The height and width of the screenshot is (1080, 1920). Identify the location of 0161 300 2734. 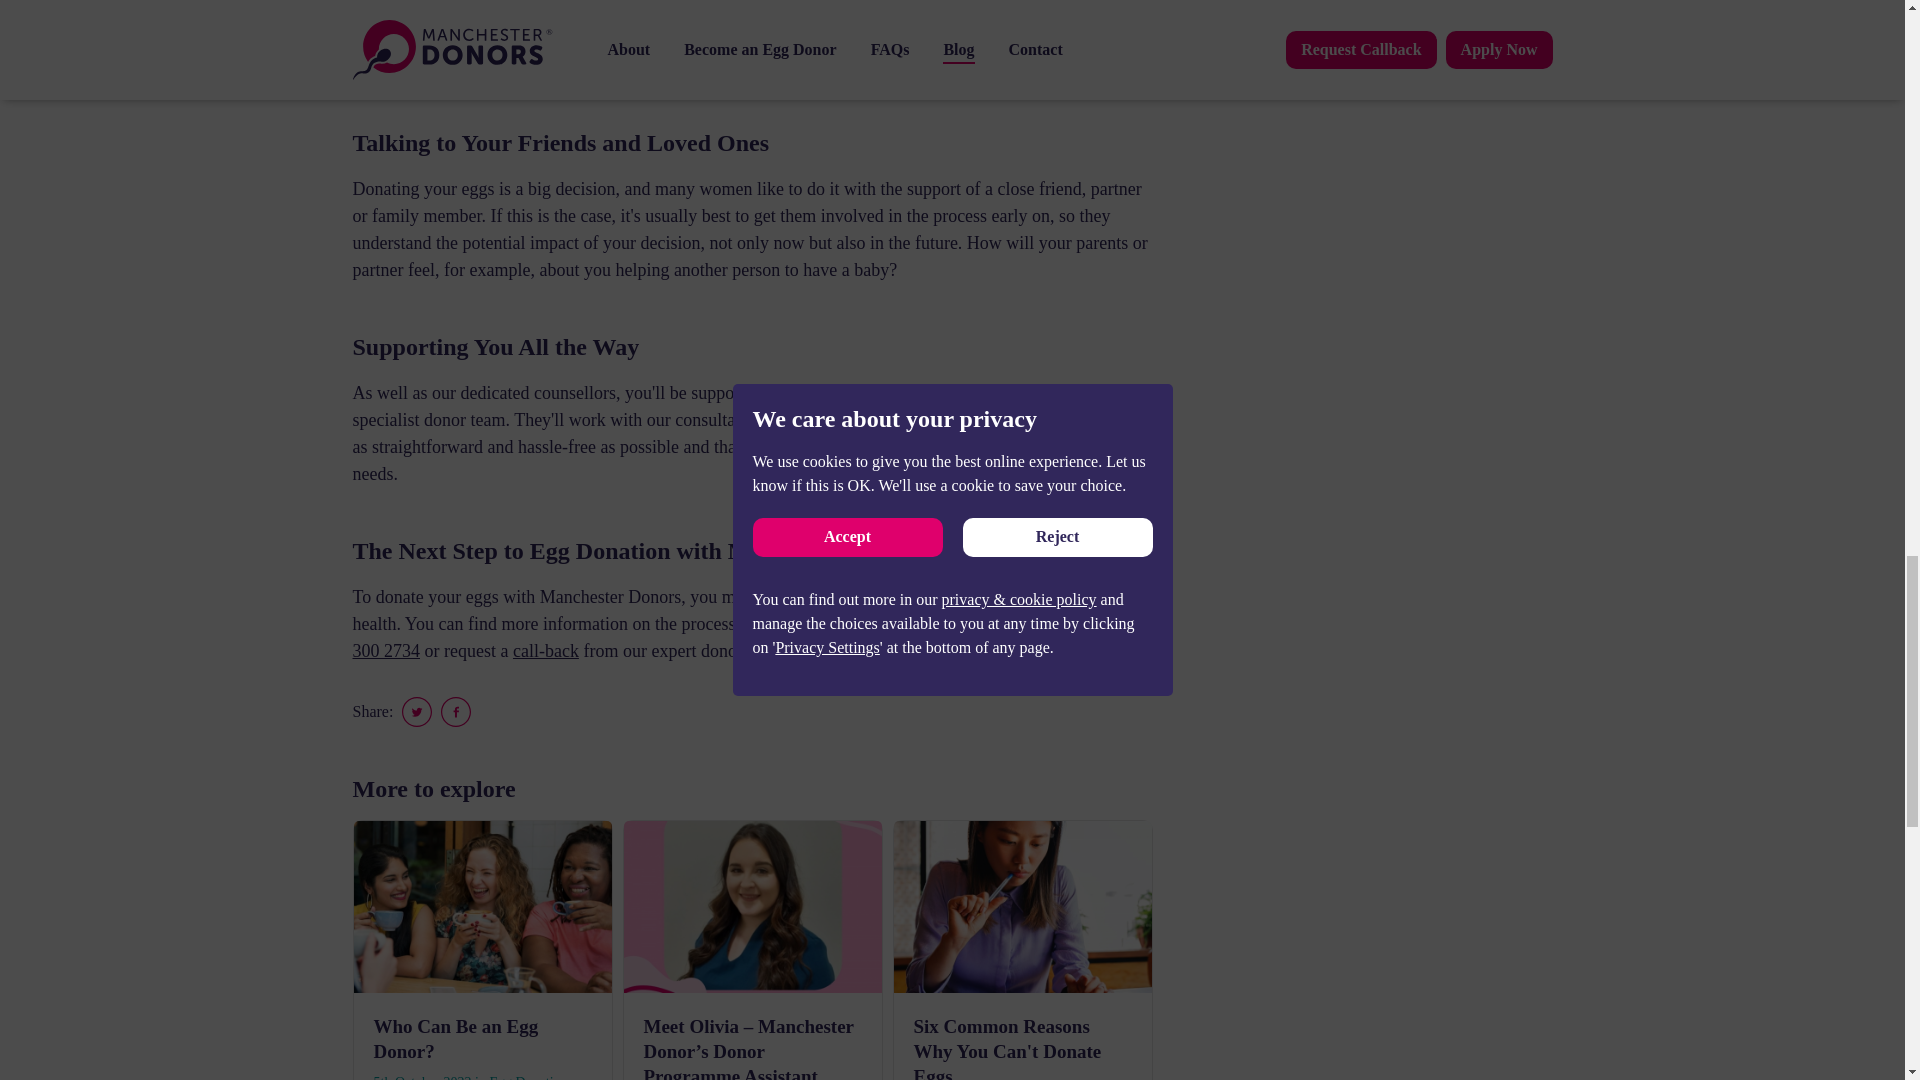
(742, 637).